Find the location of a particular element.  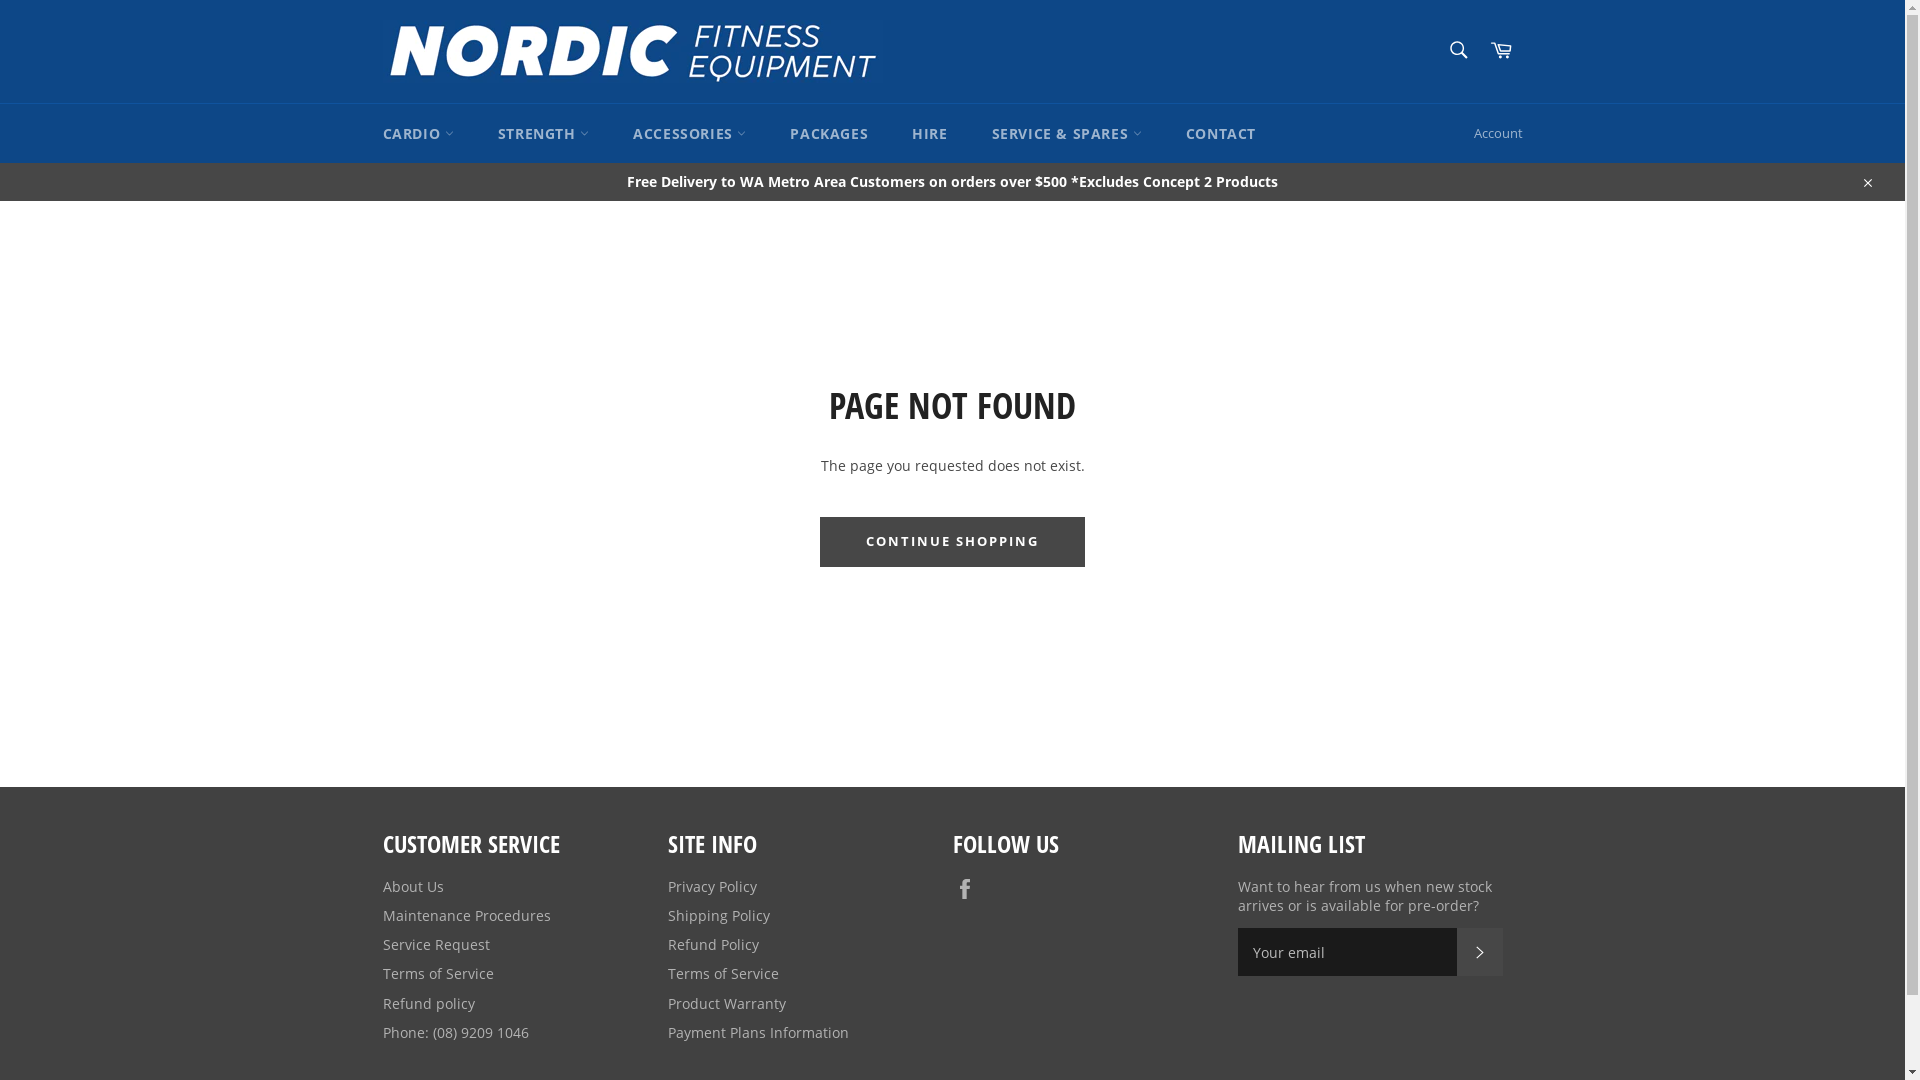

PACKAGES is located at coordinates (829, 134).